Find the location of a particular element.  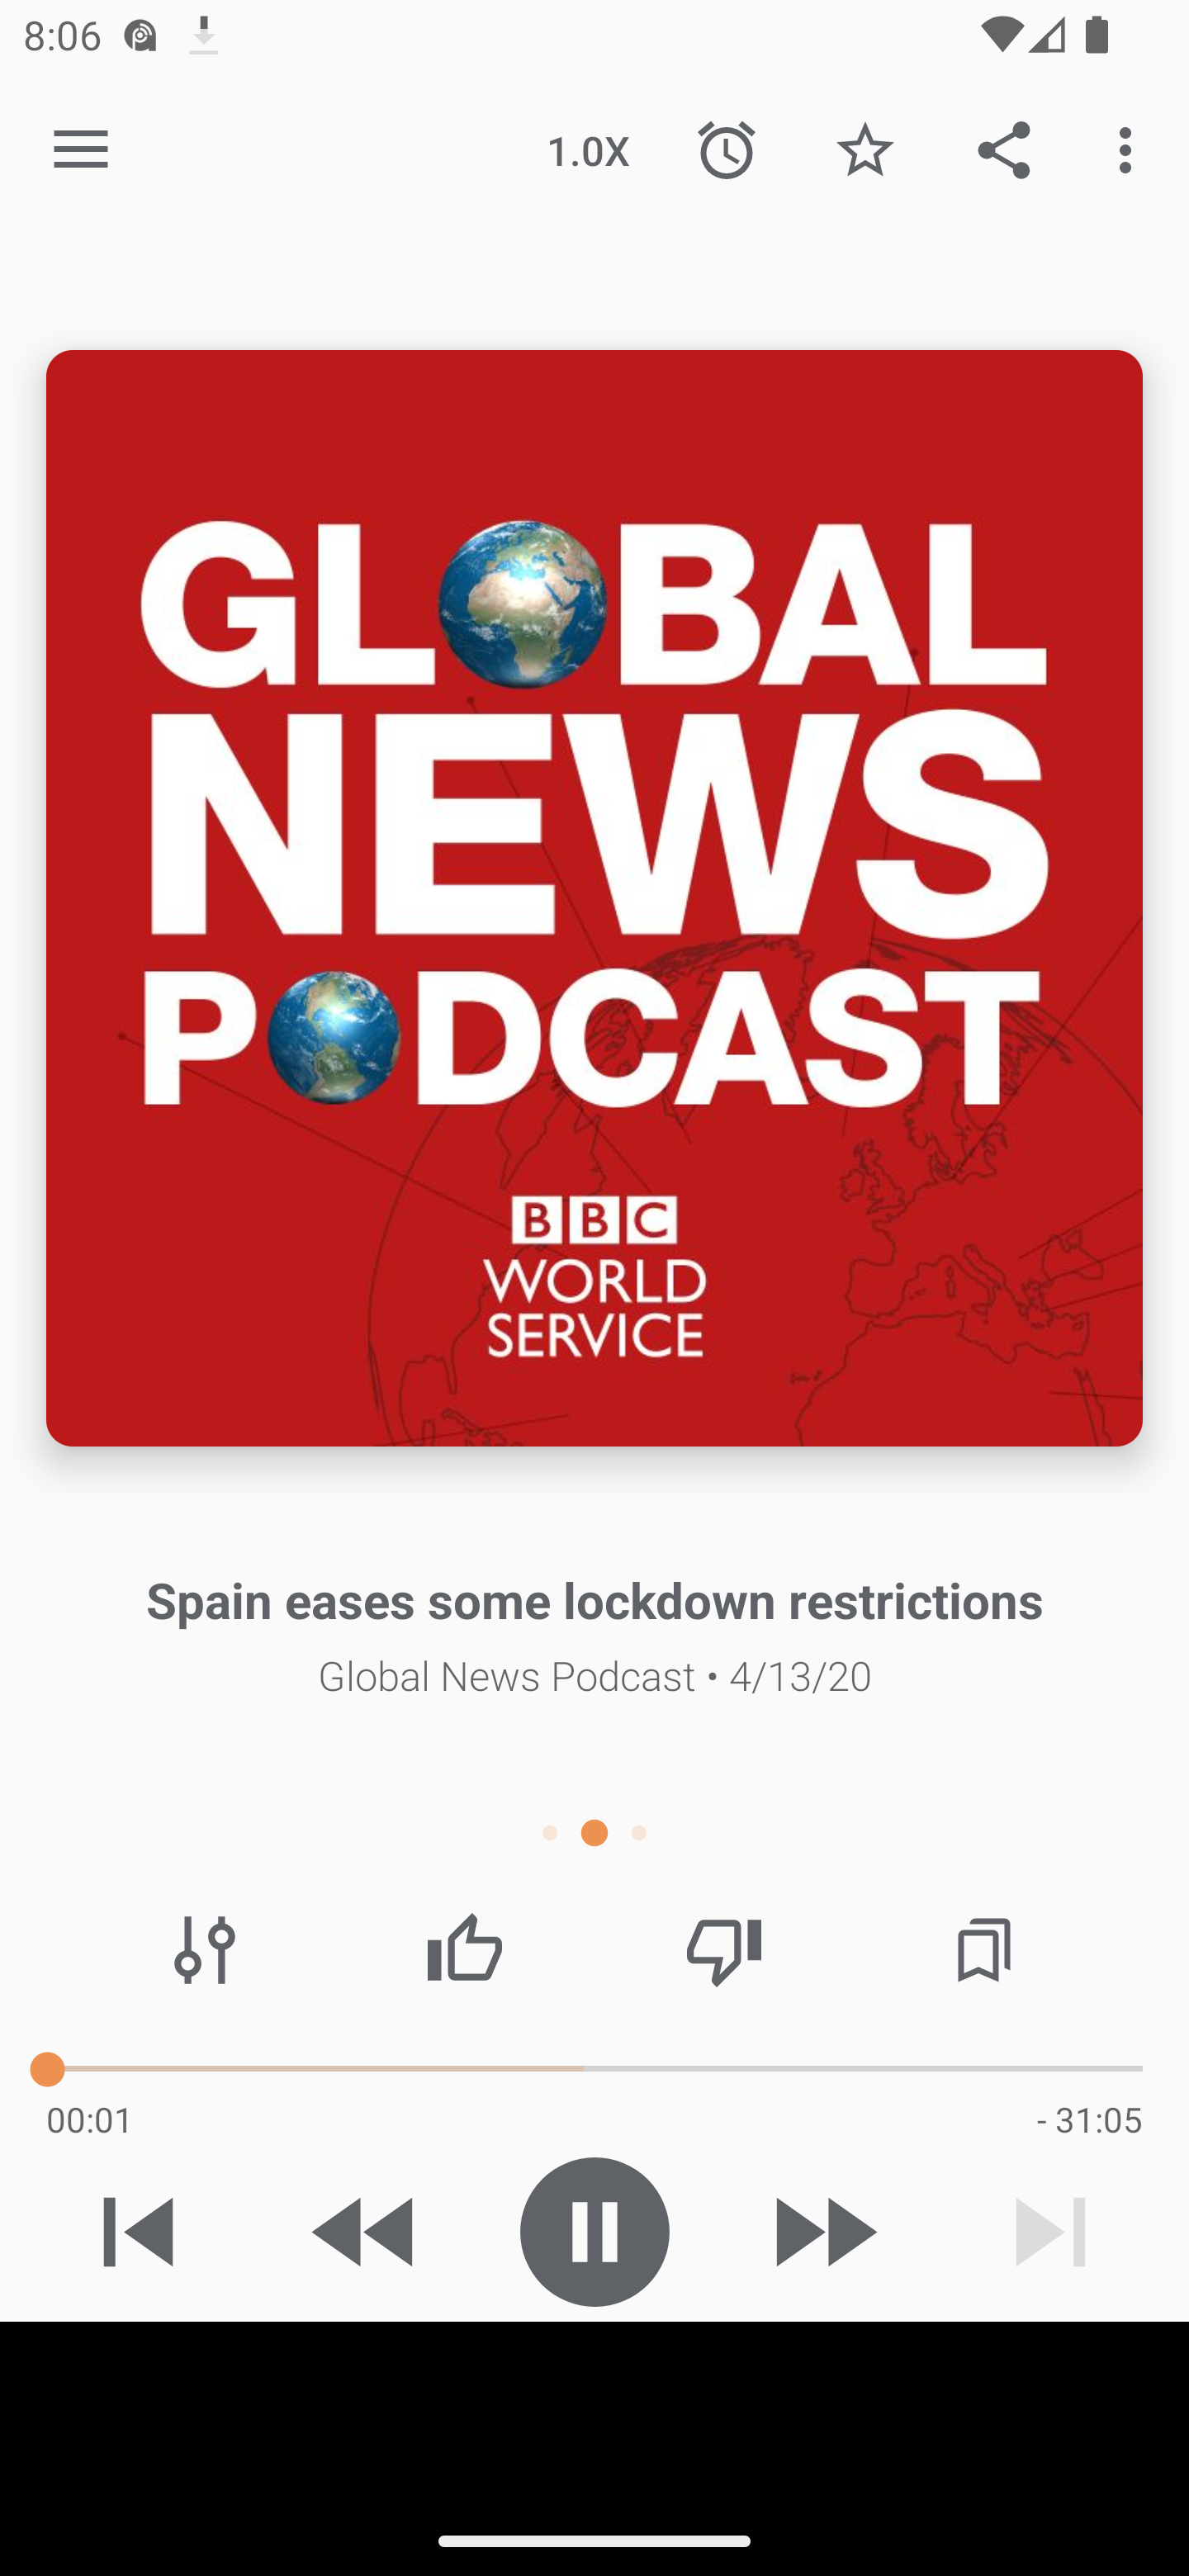

Open navigation sidebar is located at coordinates (81, 150).